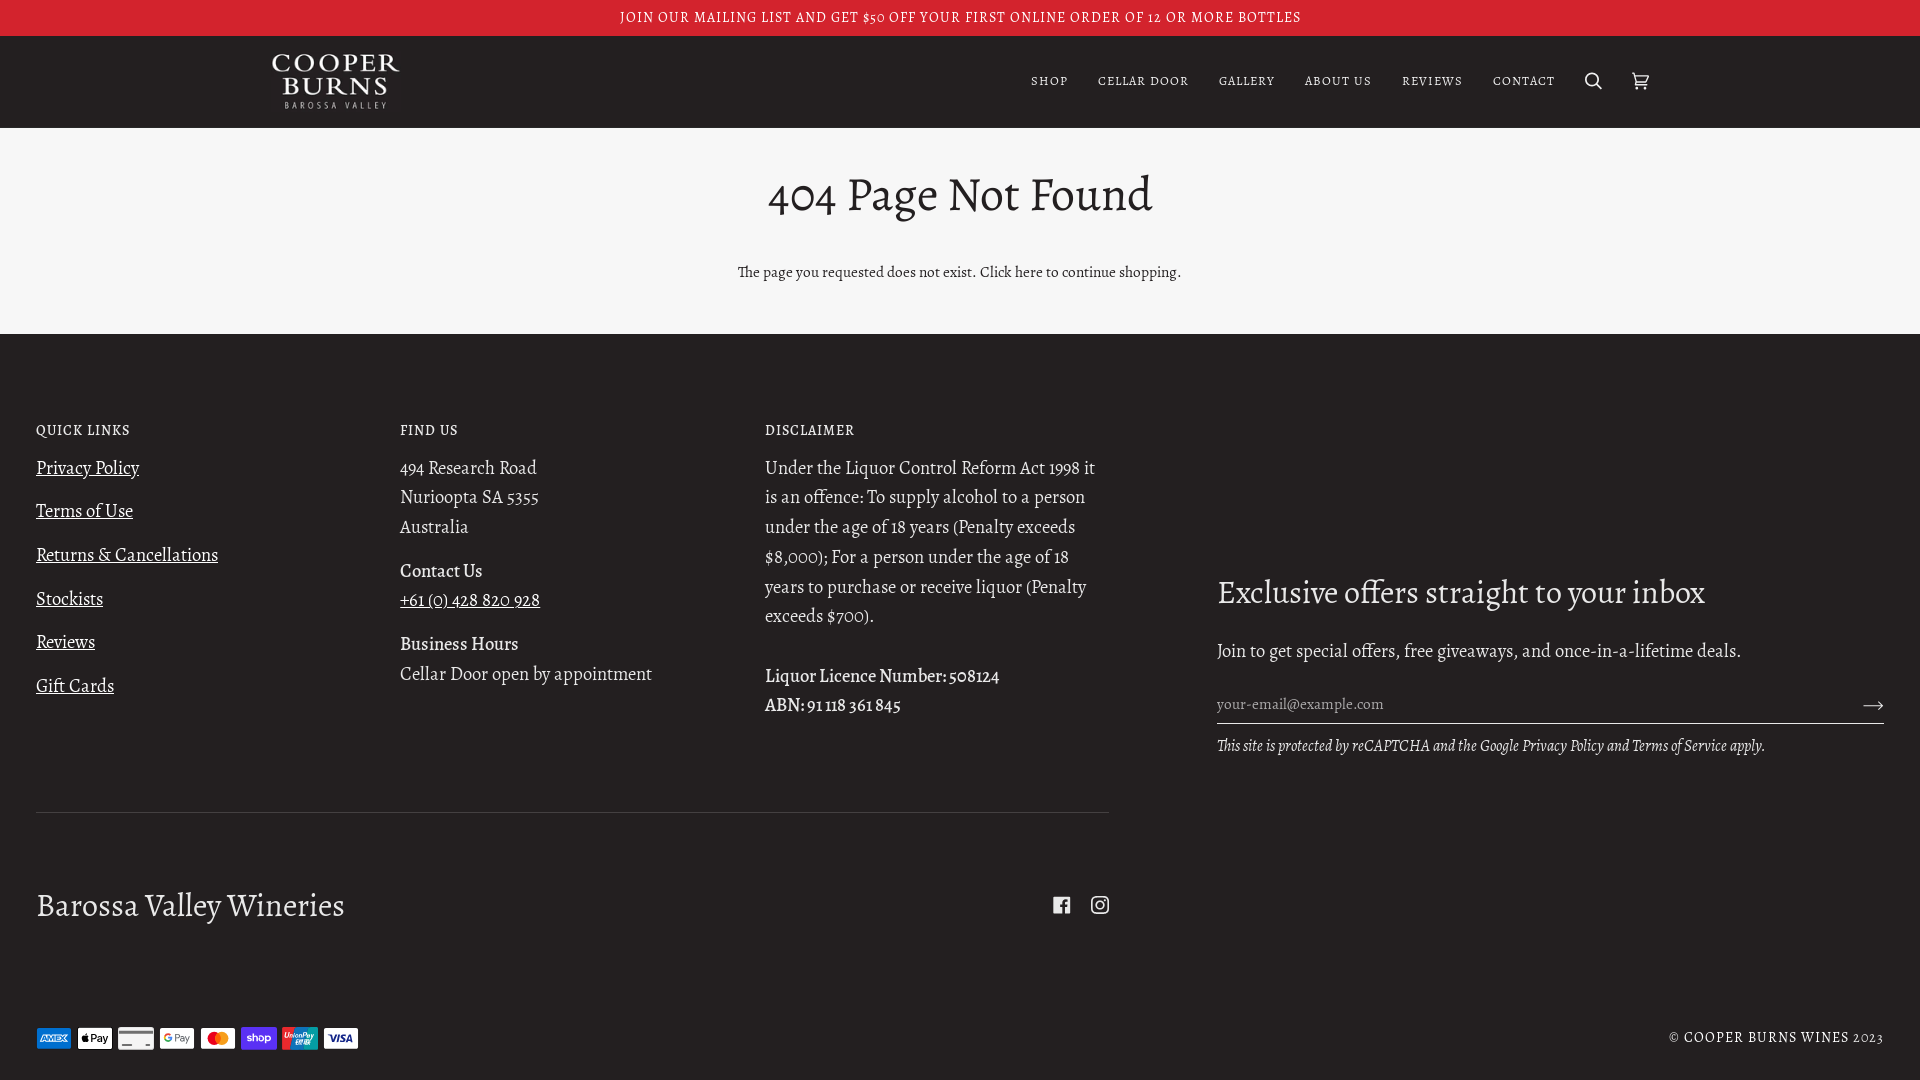 This screenshot has height=1080, width=1920. What do you see at coordinates (1029, 272) in the screenshot?
I see `here` at bounding box center [1029, 272].